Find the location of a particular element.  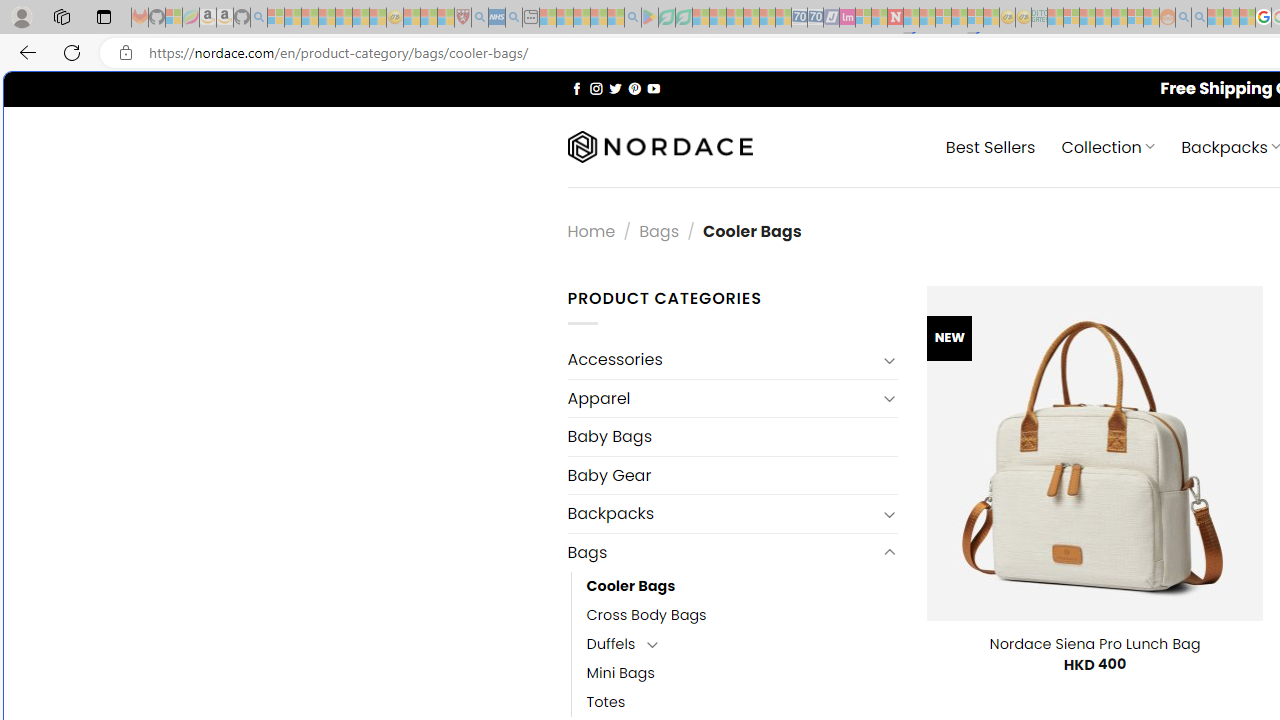

Kinda Frugal - MSN - Sleeping is located at coordinates (1120, 18).